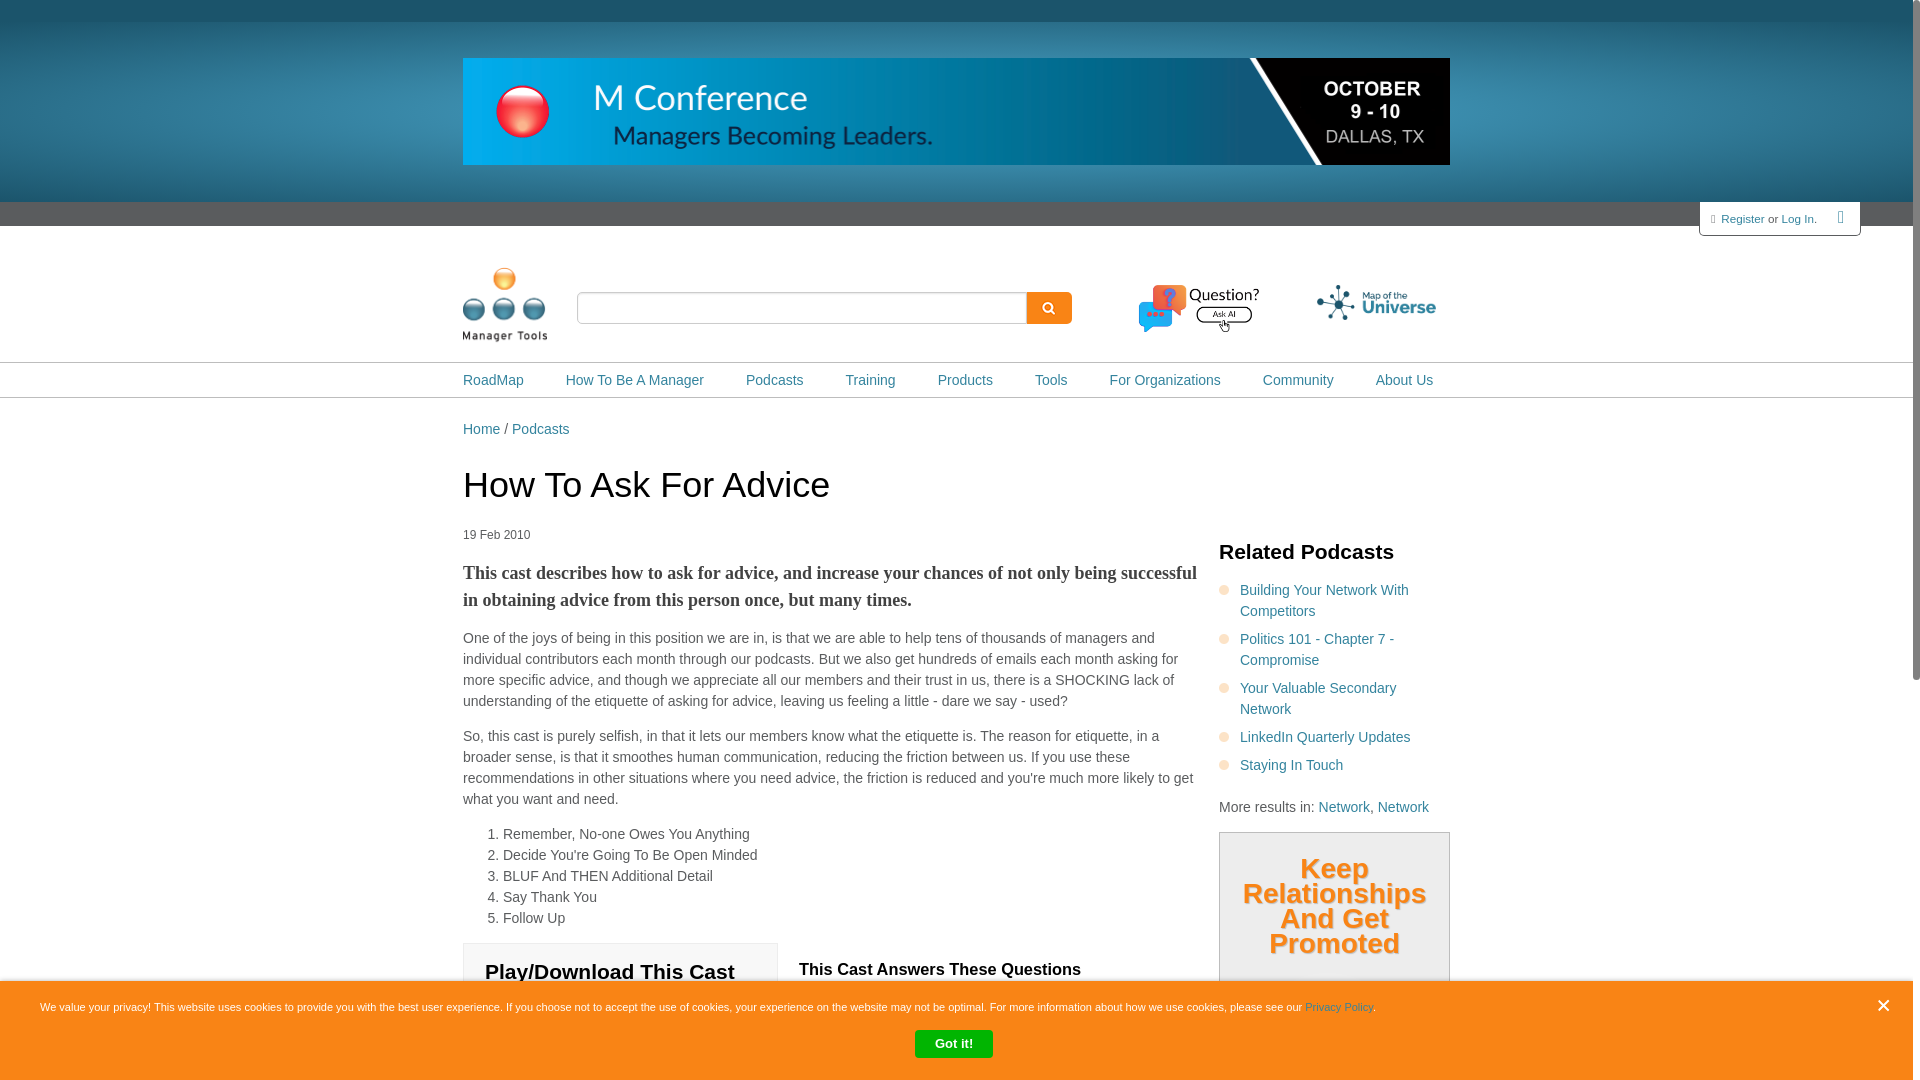 The width and height of the screenshot is (1920, 1080). I want to click on Log In, so click(1798, 218).